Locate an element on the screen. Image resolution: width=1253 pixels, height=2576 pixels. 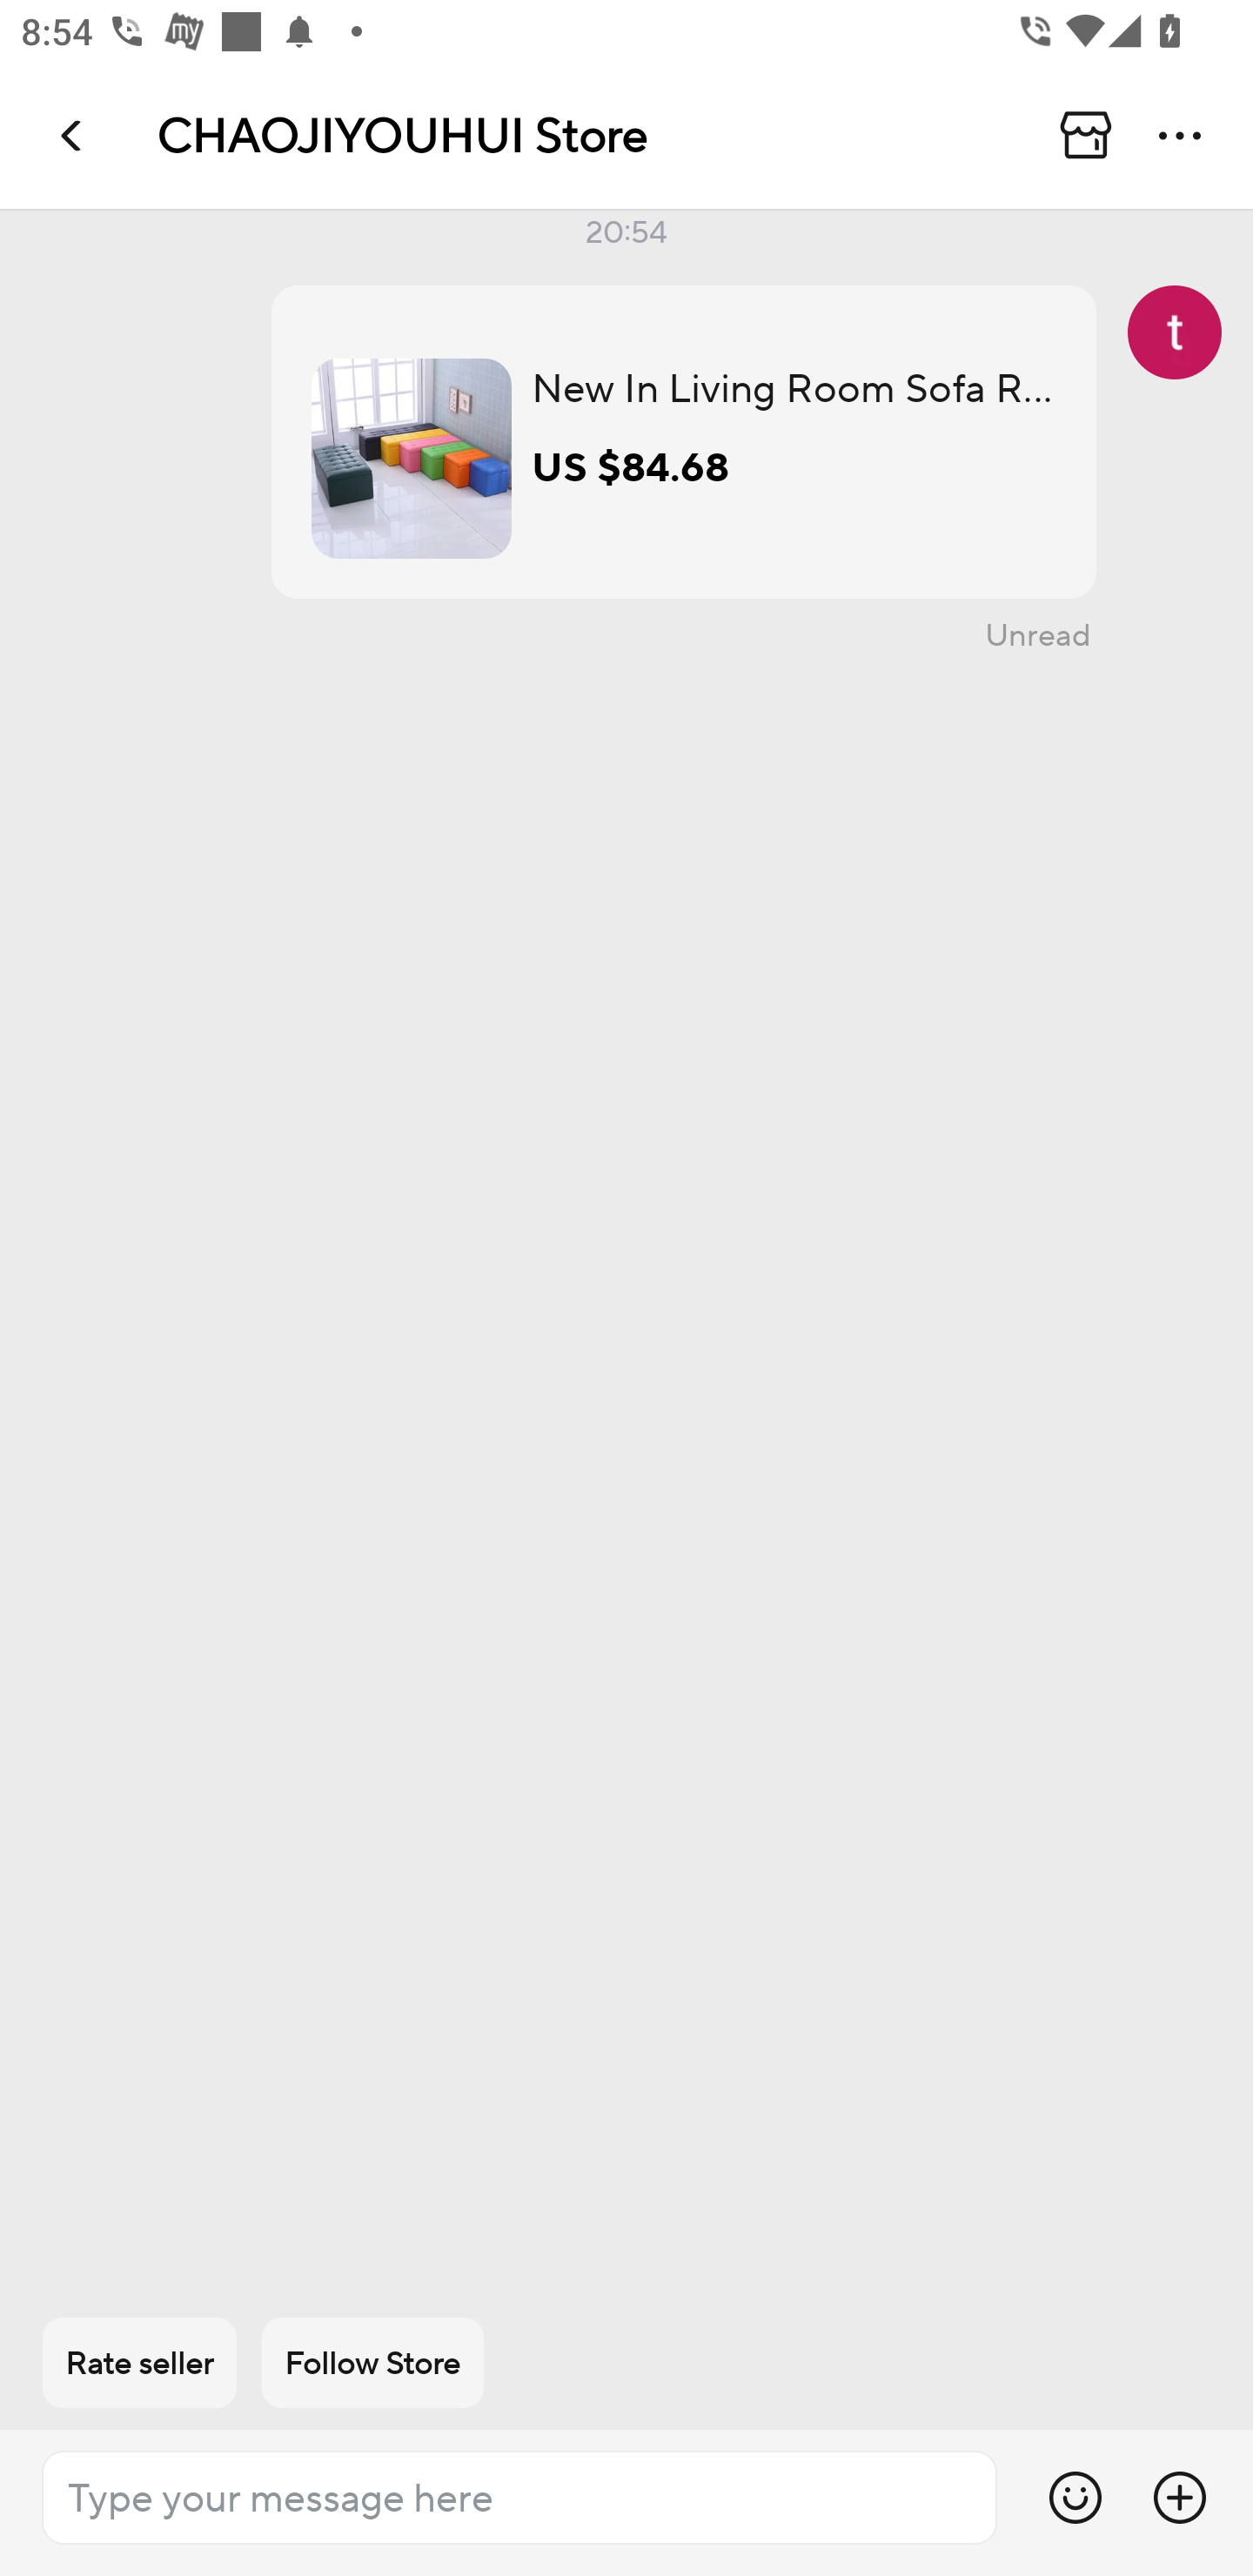
Rate seller is located at coordinates (139, 2362).